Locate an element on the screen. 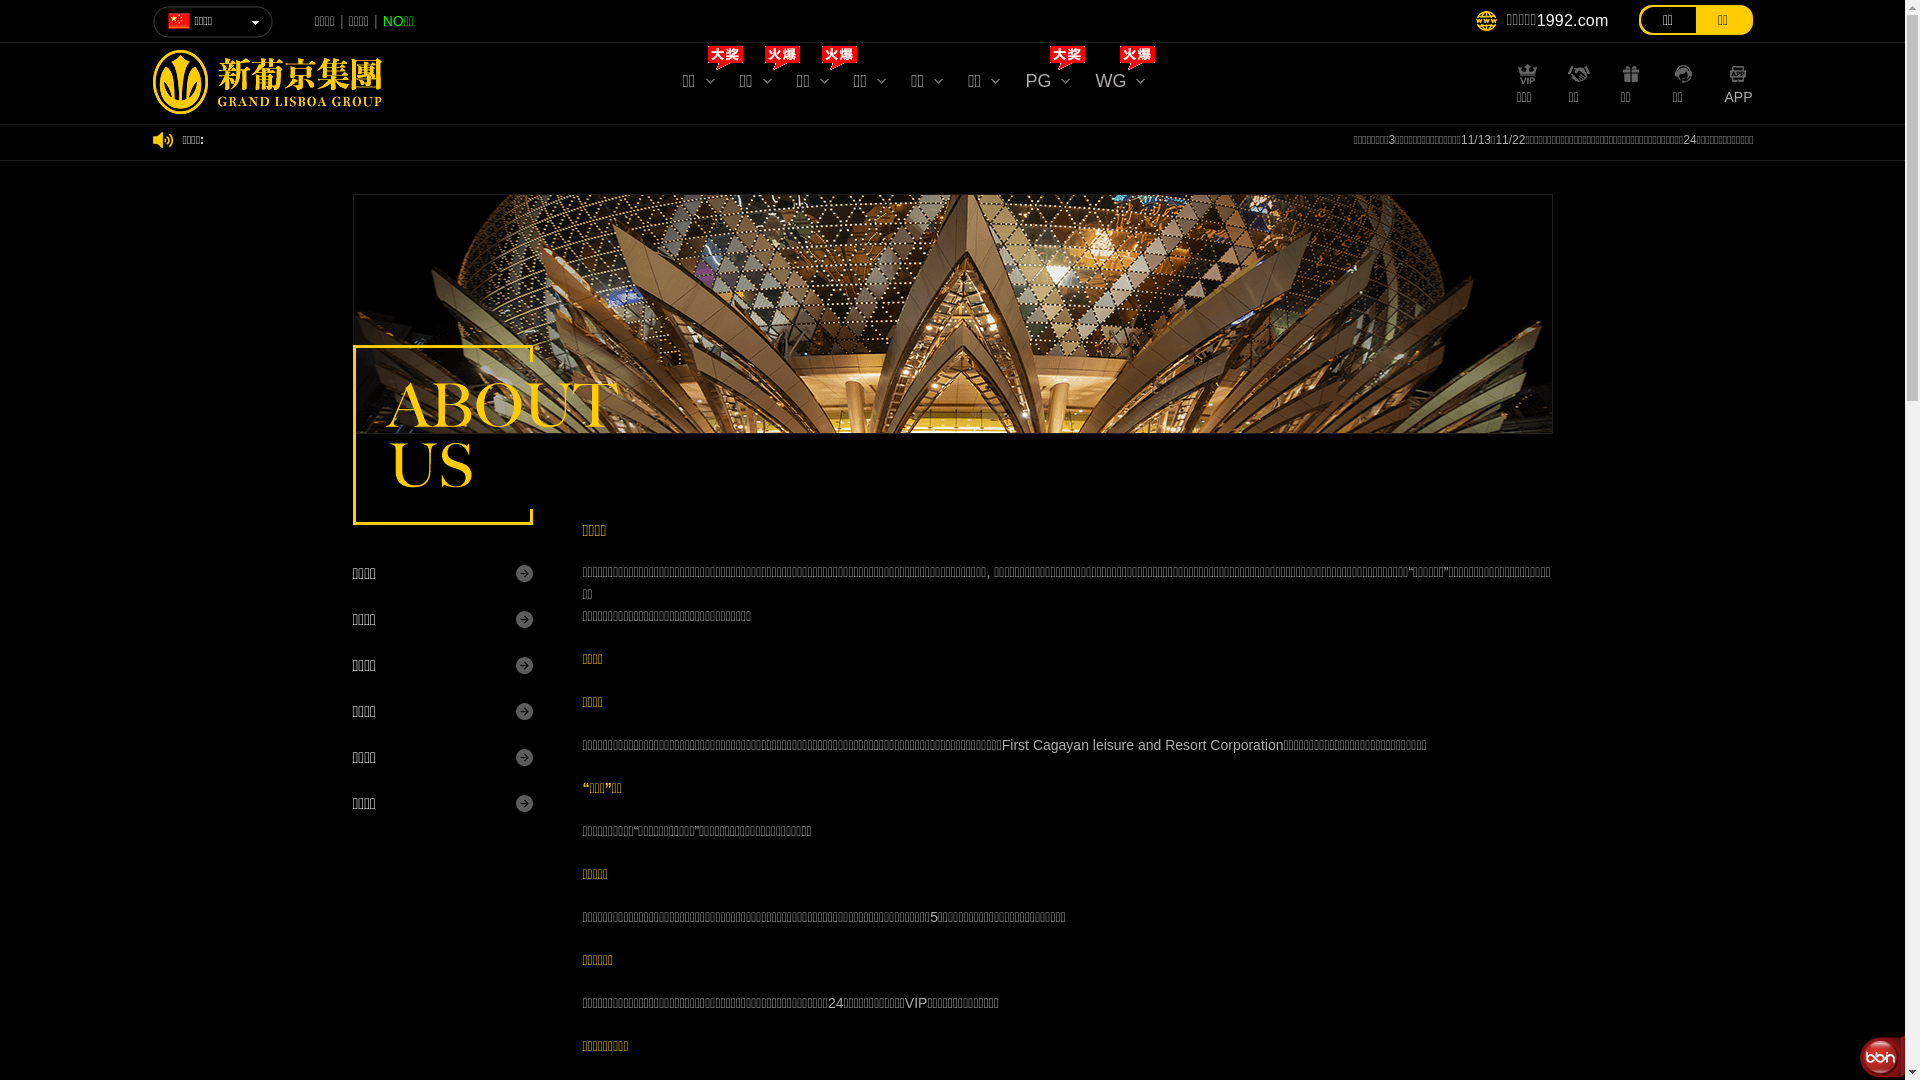 Image resolution: width=1920 pixels, height=1080 pixels. PG is located at coordinates (1048, 86).